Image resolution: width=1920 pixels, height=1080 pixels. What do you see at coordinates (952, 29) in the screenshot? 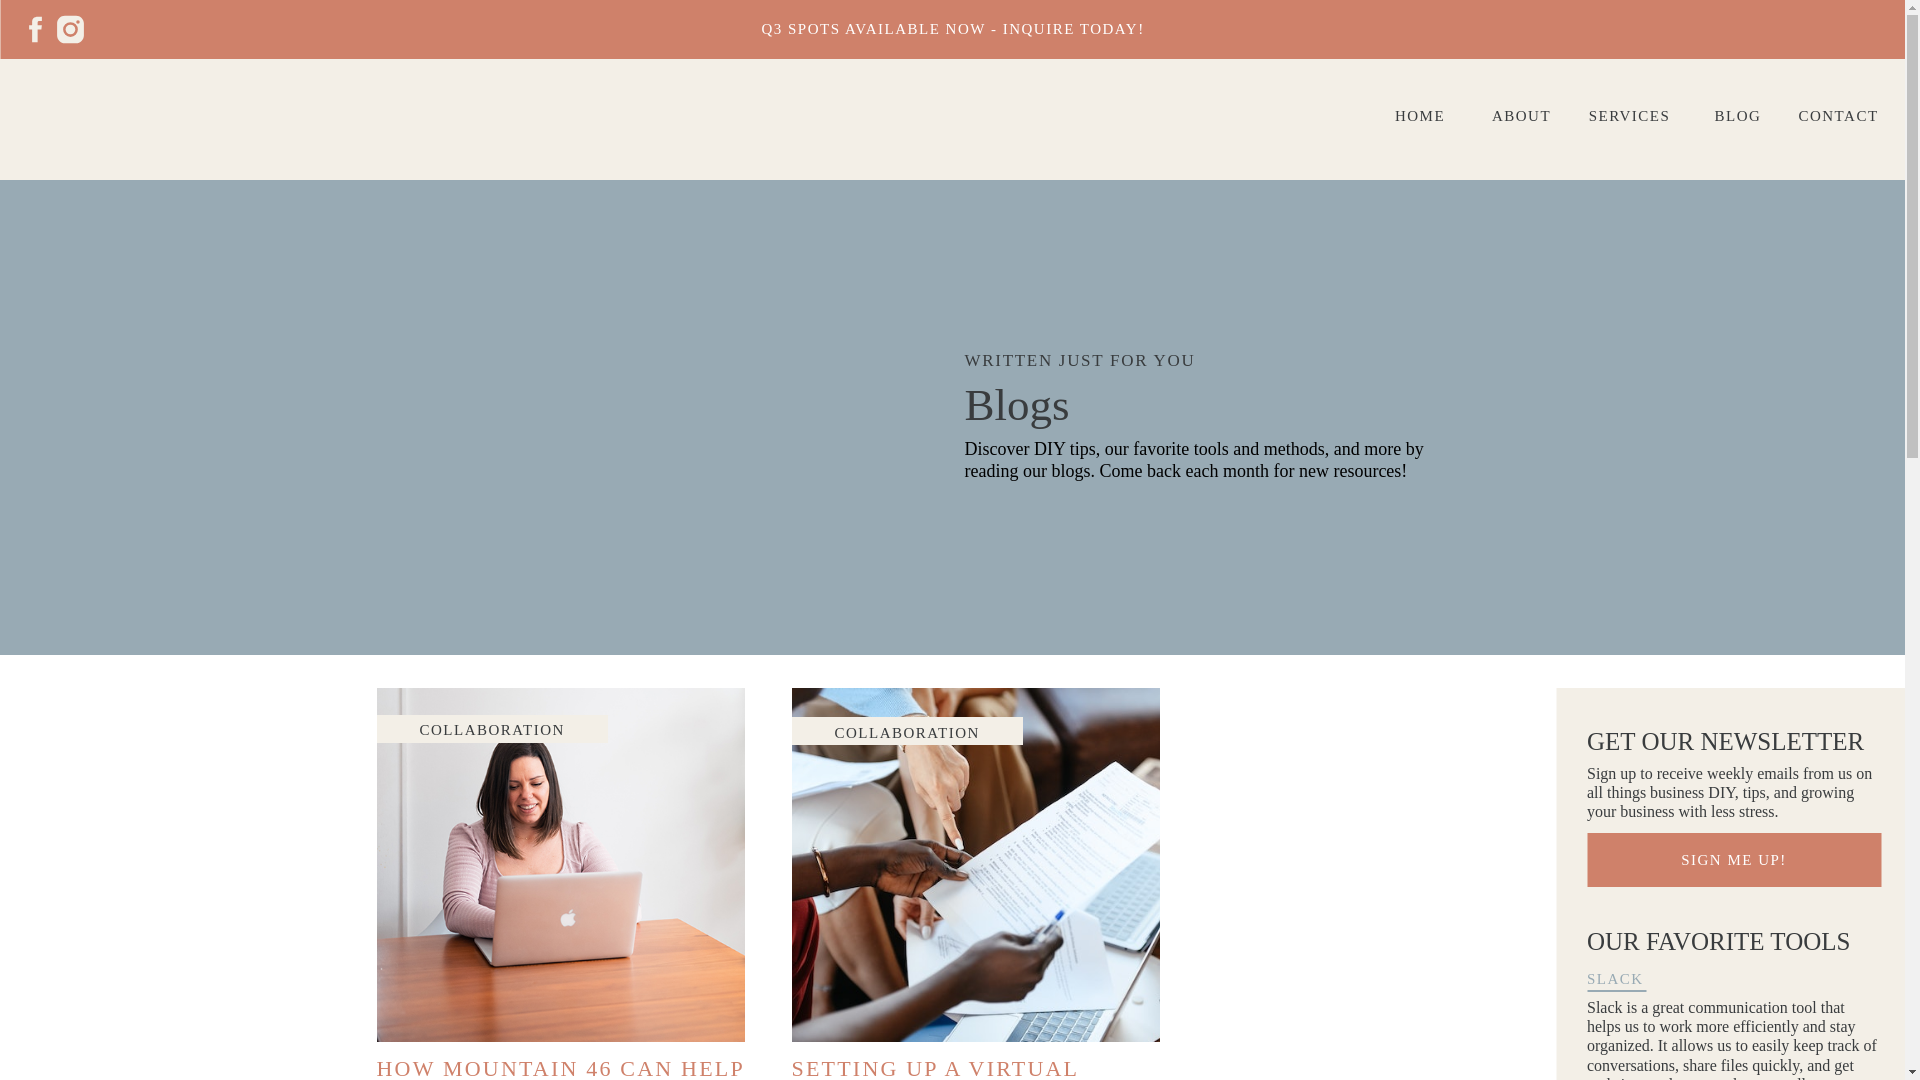
I see `Q3 SPOTS AVAILABLE NOW - INQUIRE TODAY!` at bounding box center [952, 29].